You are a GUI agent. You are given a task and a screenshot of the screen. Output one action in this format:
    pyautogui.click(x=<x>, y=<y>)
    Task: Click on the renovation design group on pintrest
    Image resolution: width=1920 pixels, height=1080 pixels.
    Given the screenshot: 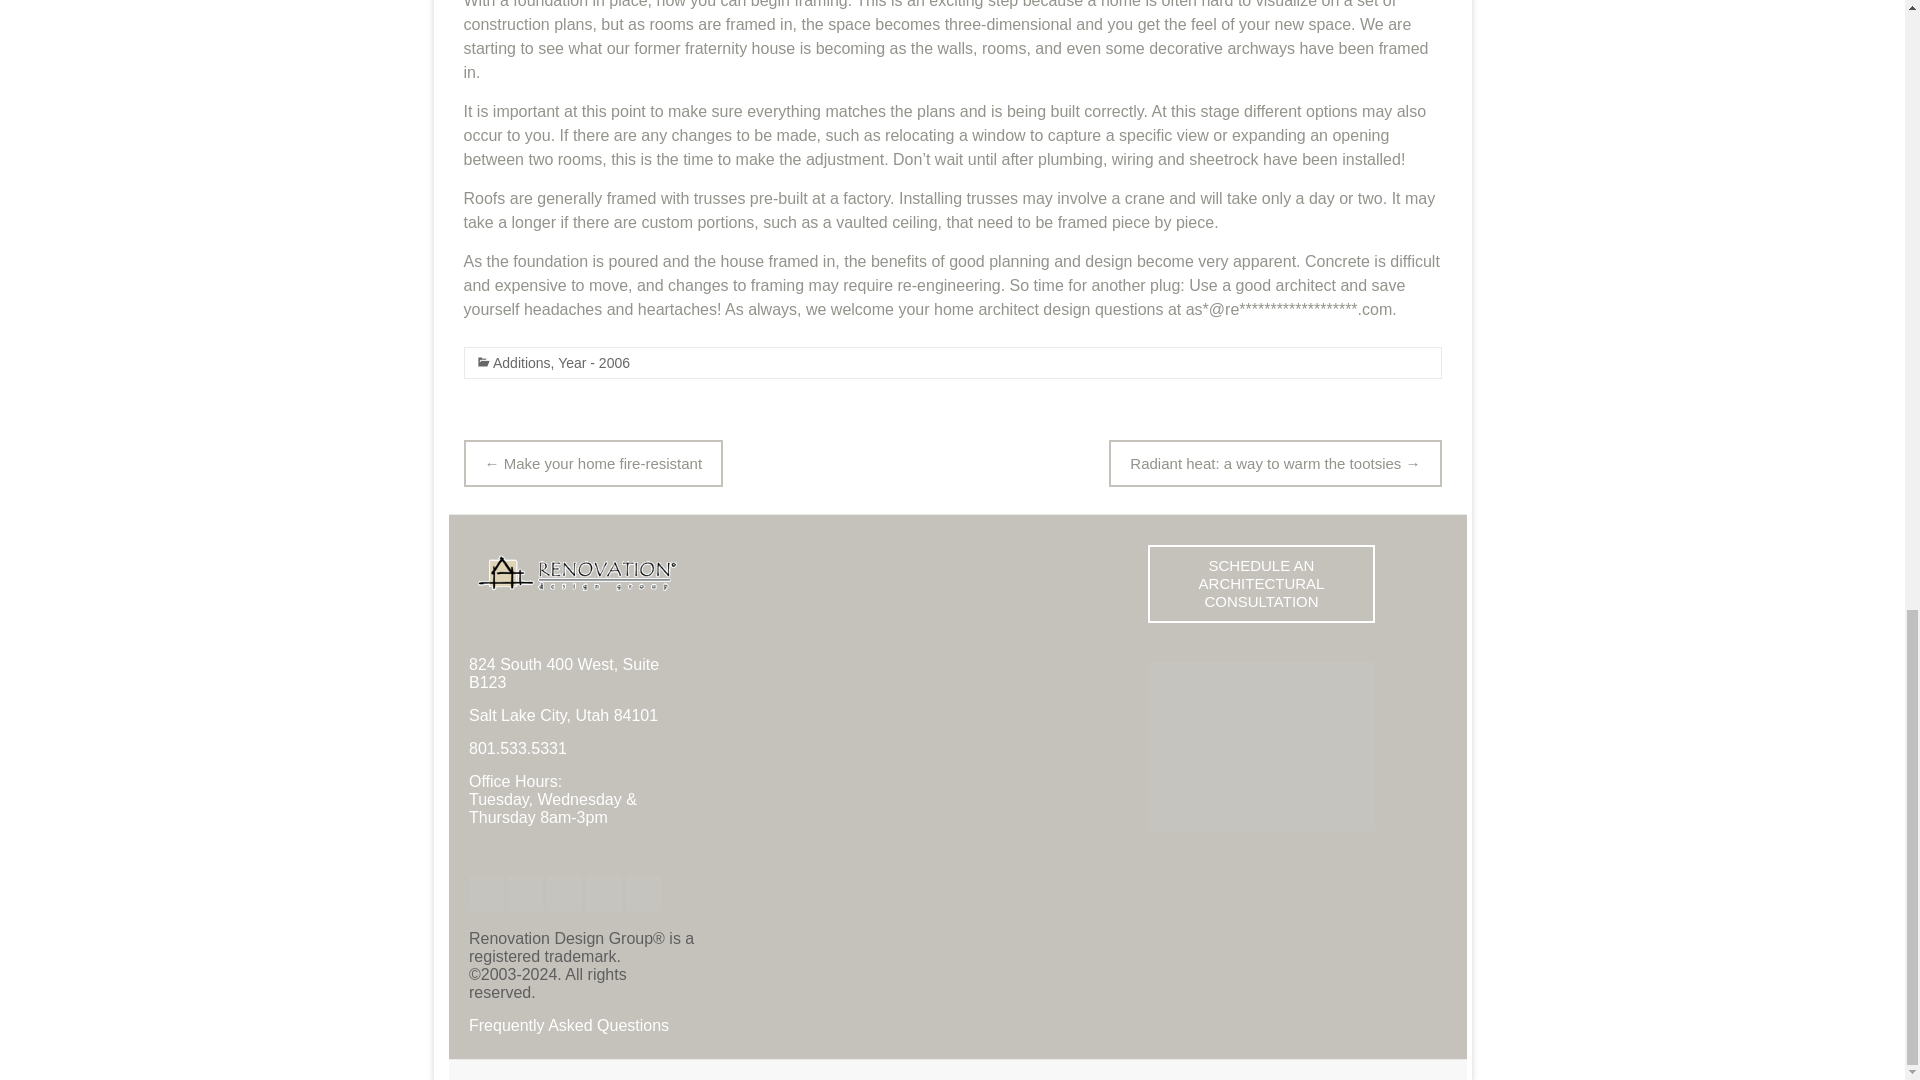 What is the action you would take?
    pyautogui.click(x=524, y=884)
    